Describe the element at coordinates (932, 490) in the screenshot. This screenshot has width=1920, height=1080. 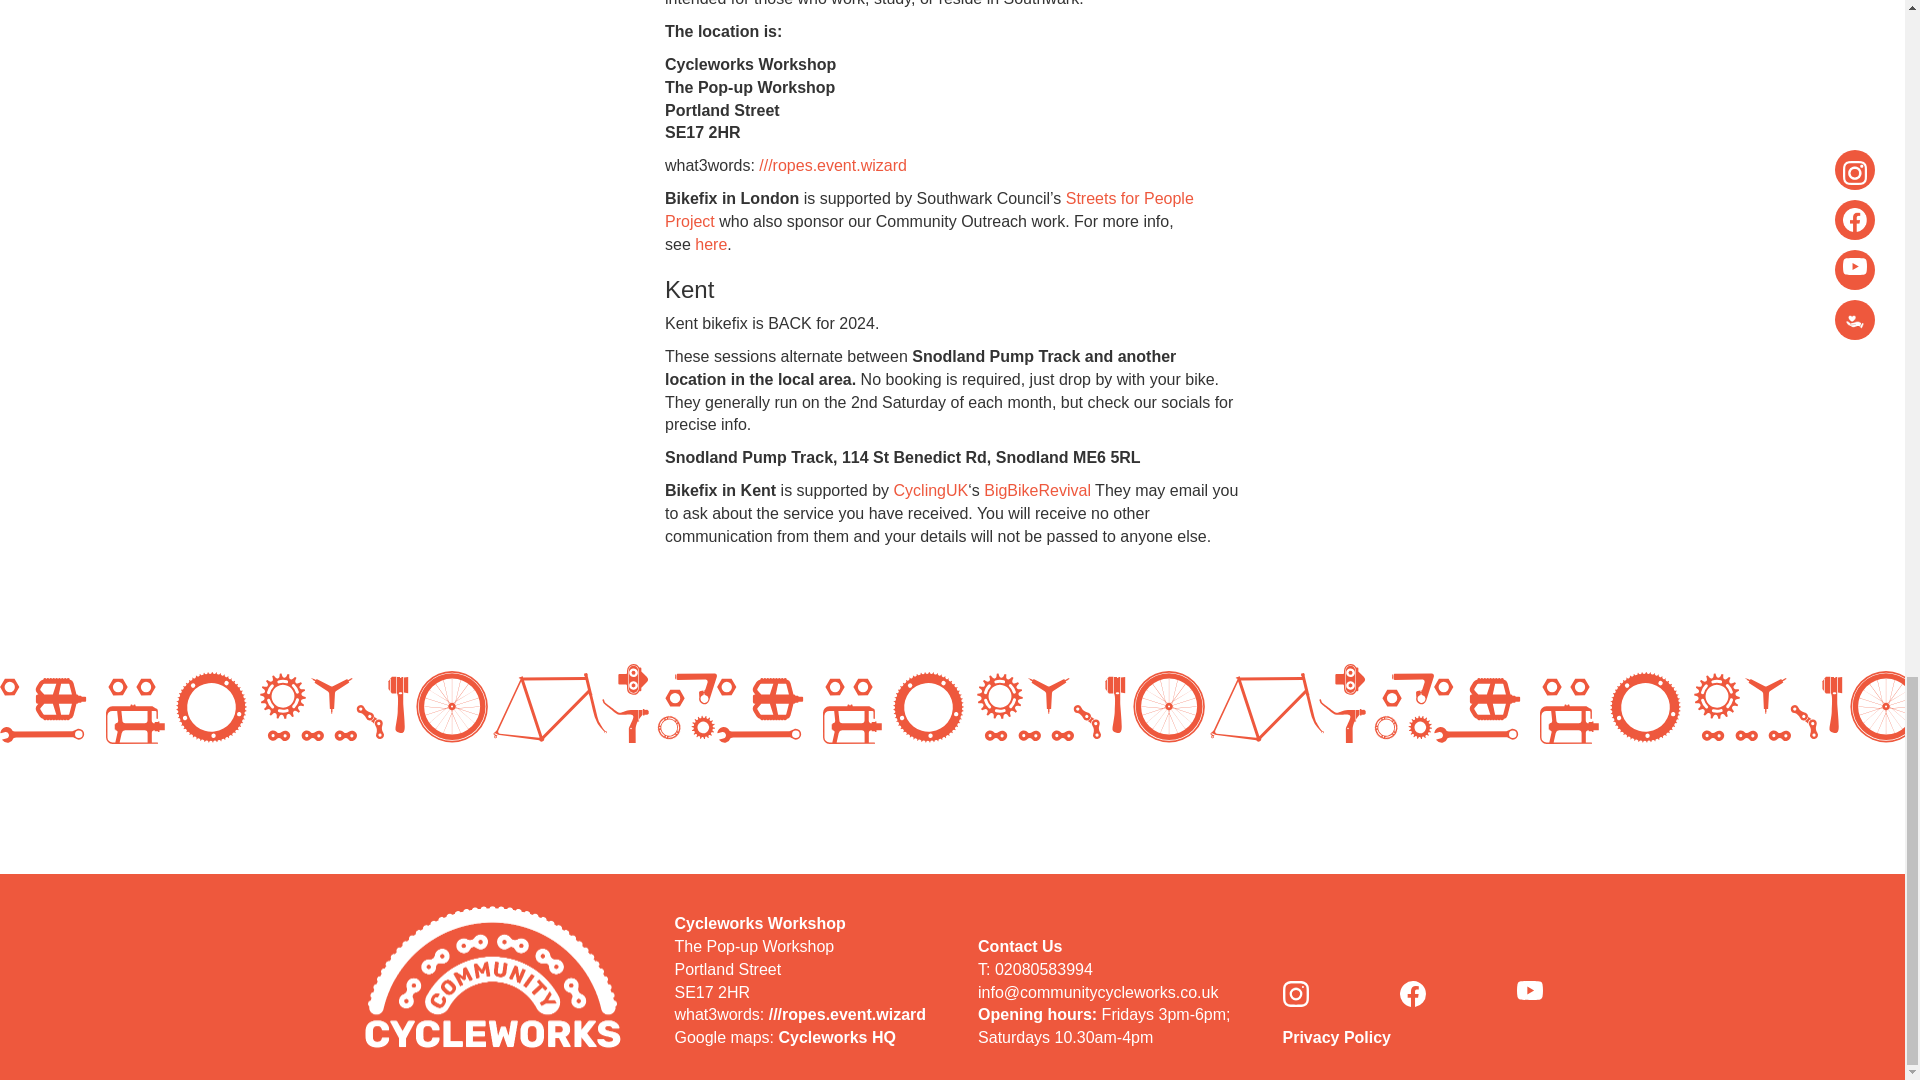
I see `CyclingUK` at that location.